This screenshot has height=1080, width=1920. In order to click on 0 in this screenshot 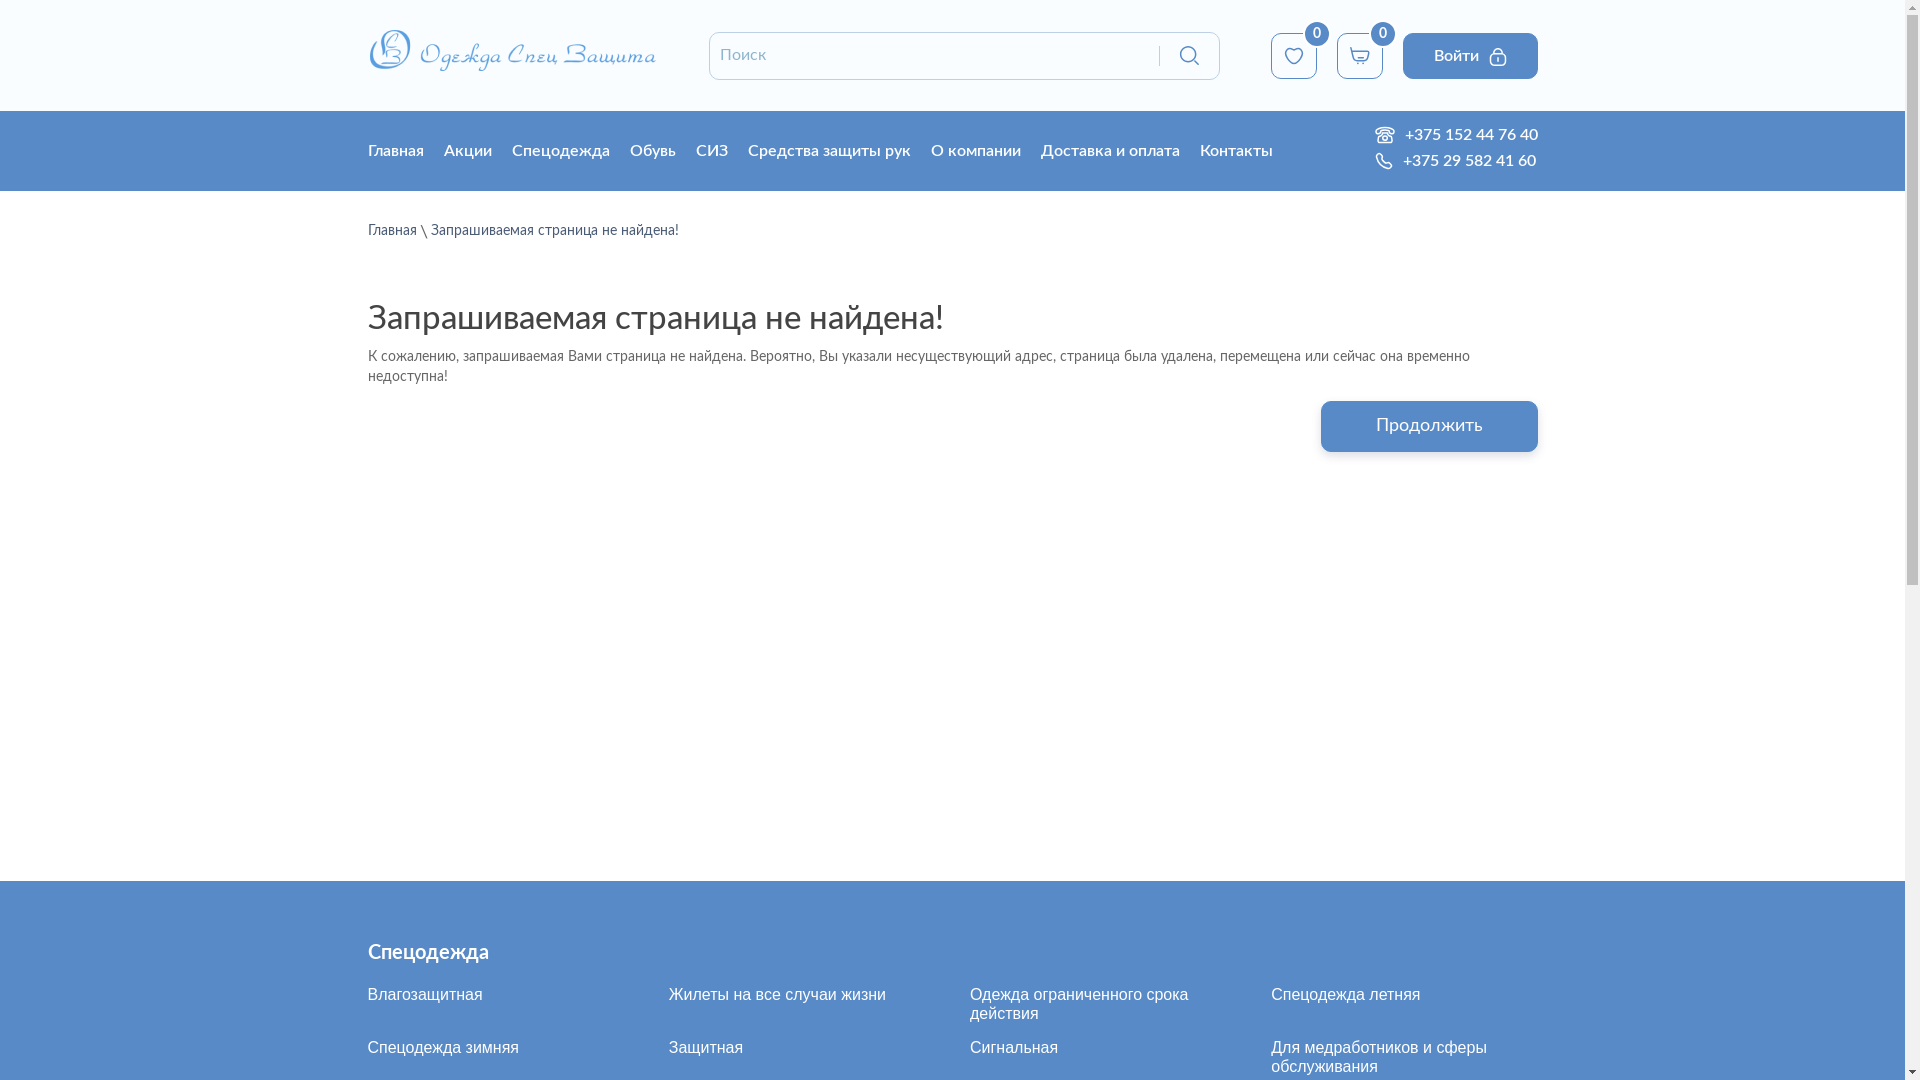, I will do `click(1359, 54)`.